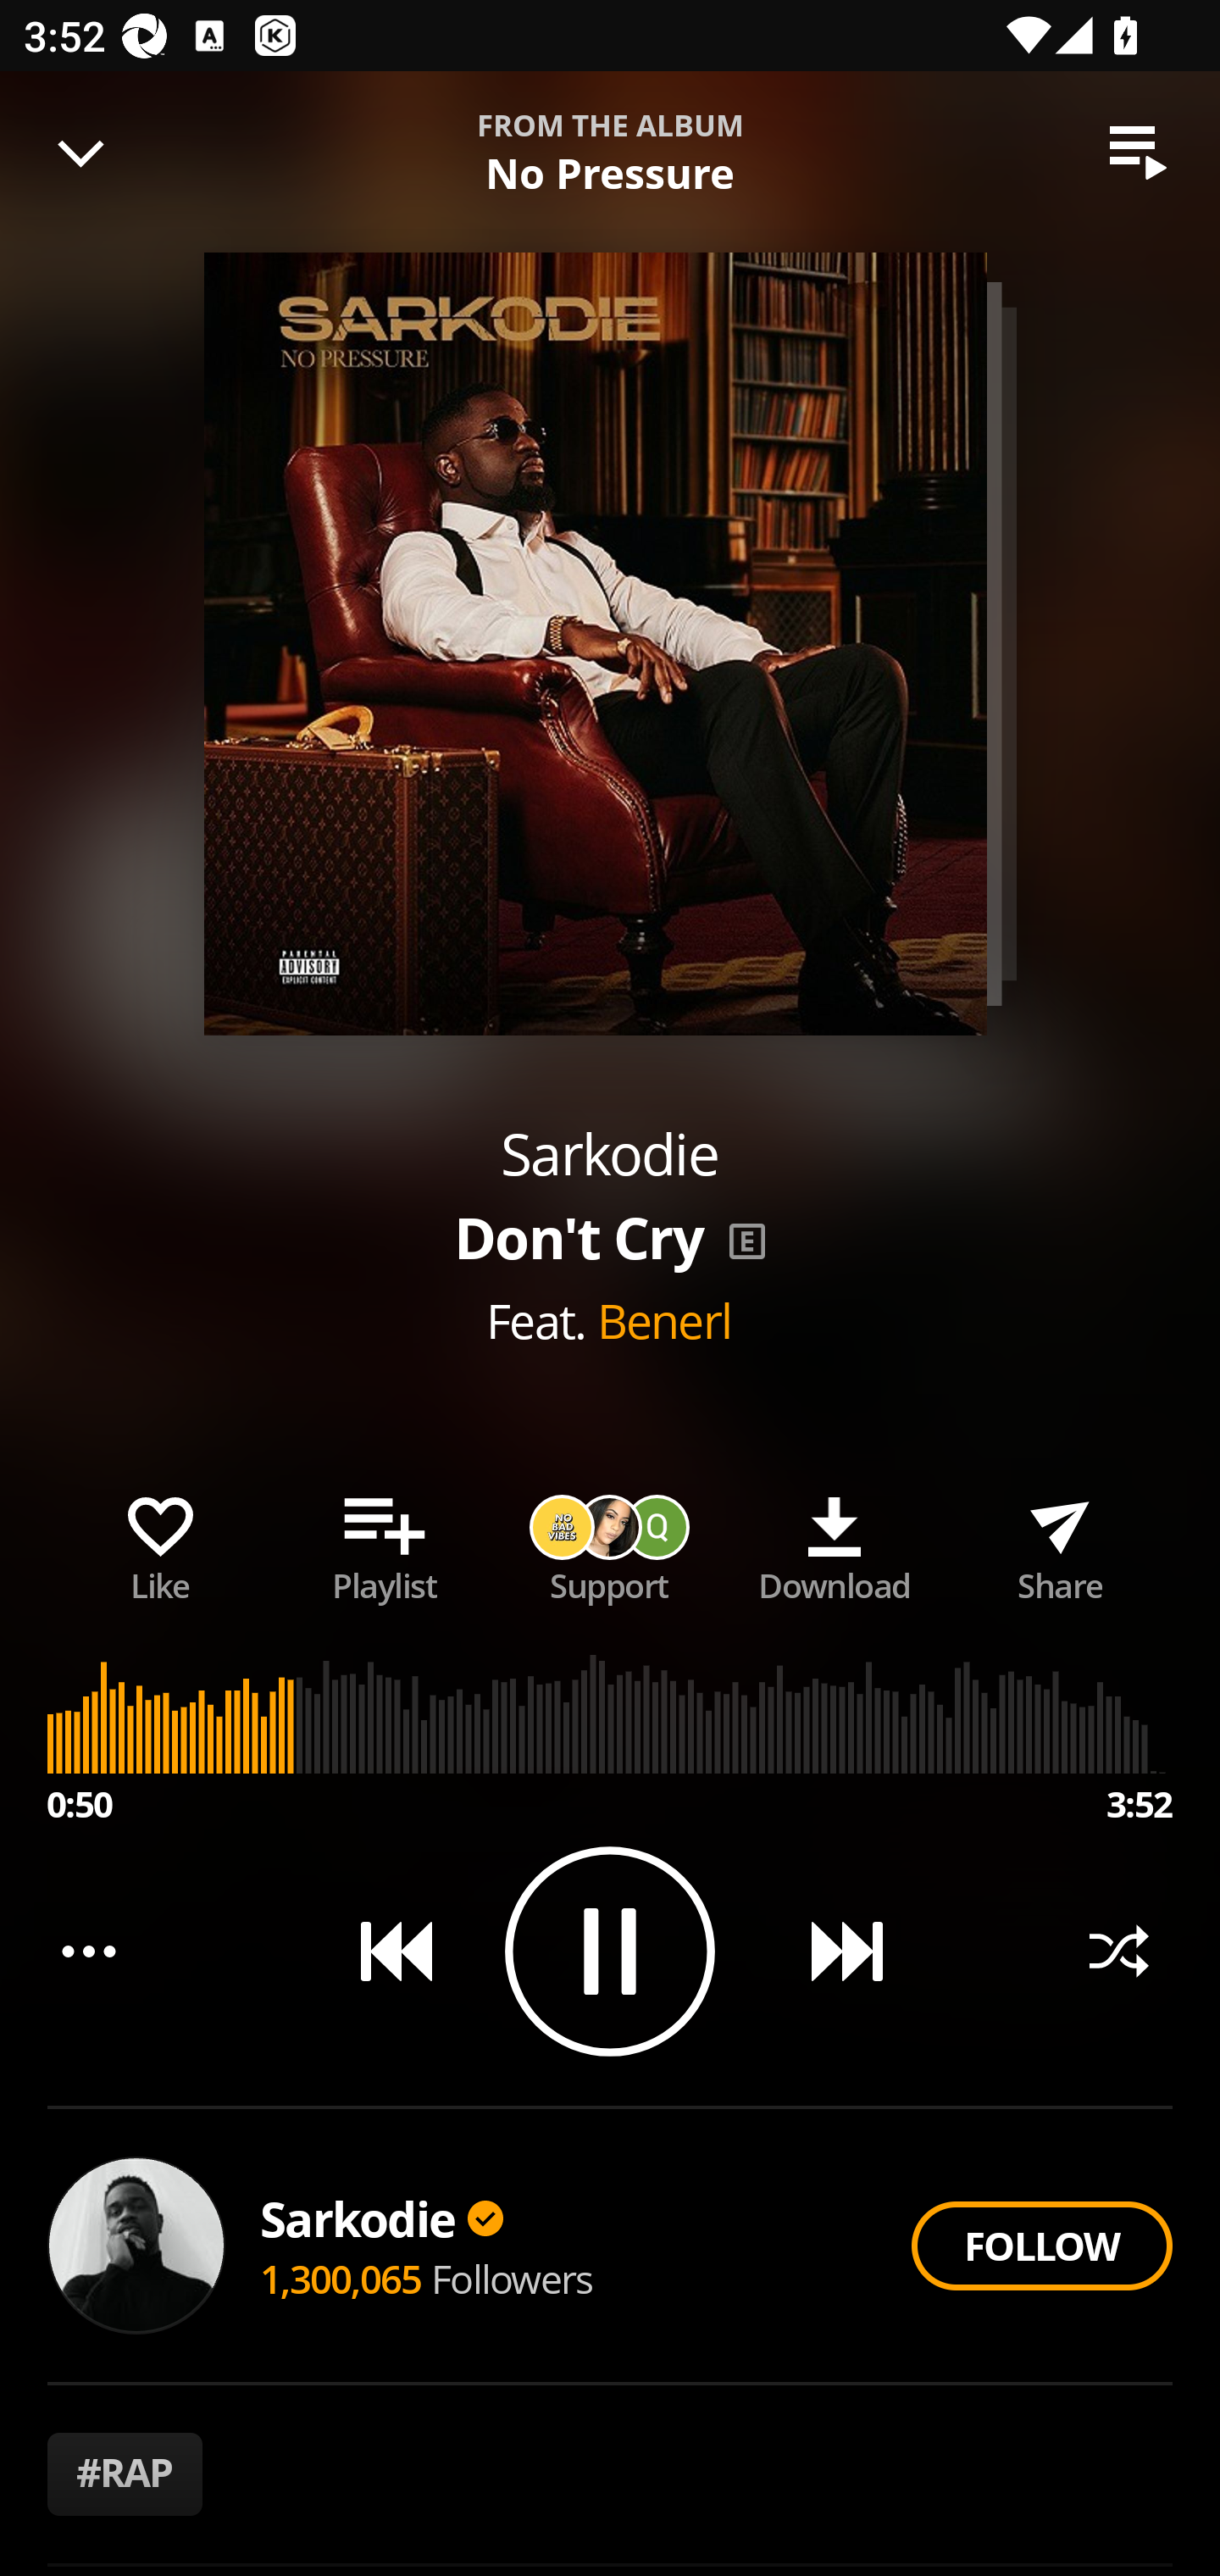  I want to click on Previous song, so click(385, 1951).